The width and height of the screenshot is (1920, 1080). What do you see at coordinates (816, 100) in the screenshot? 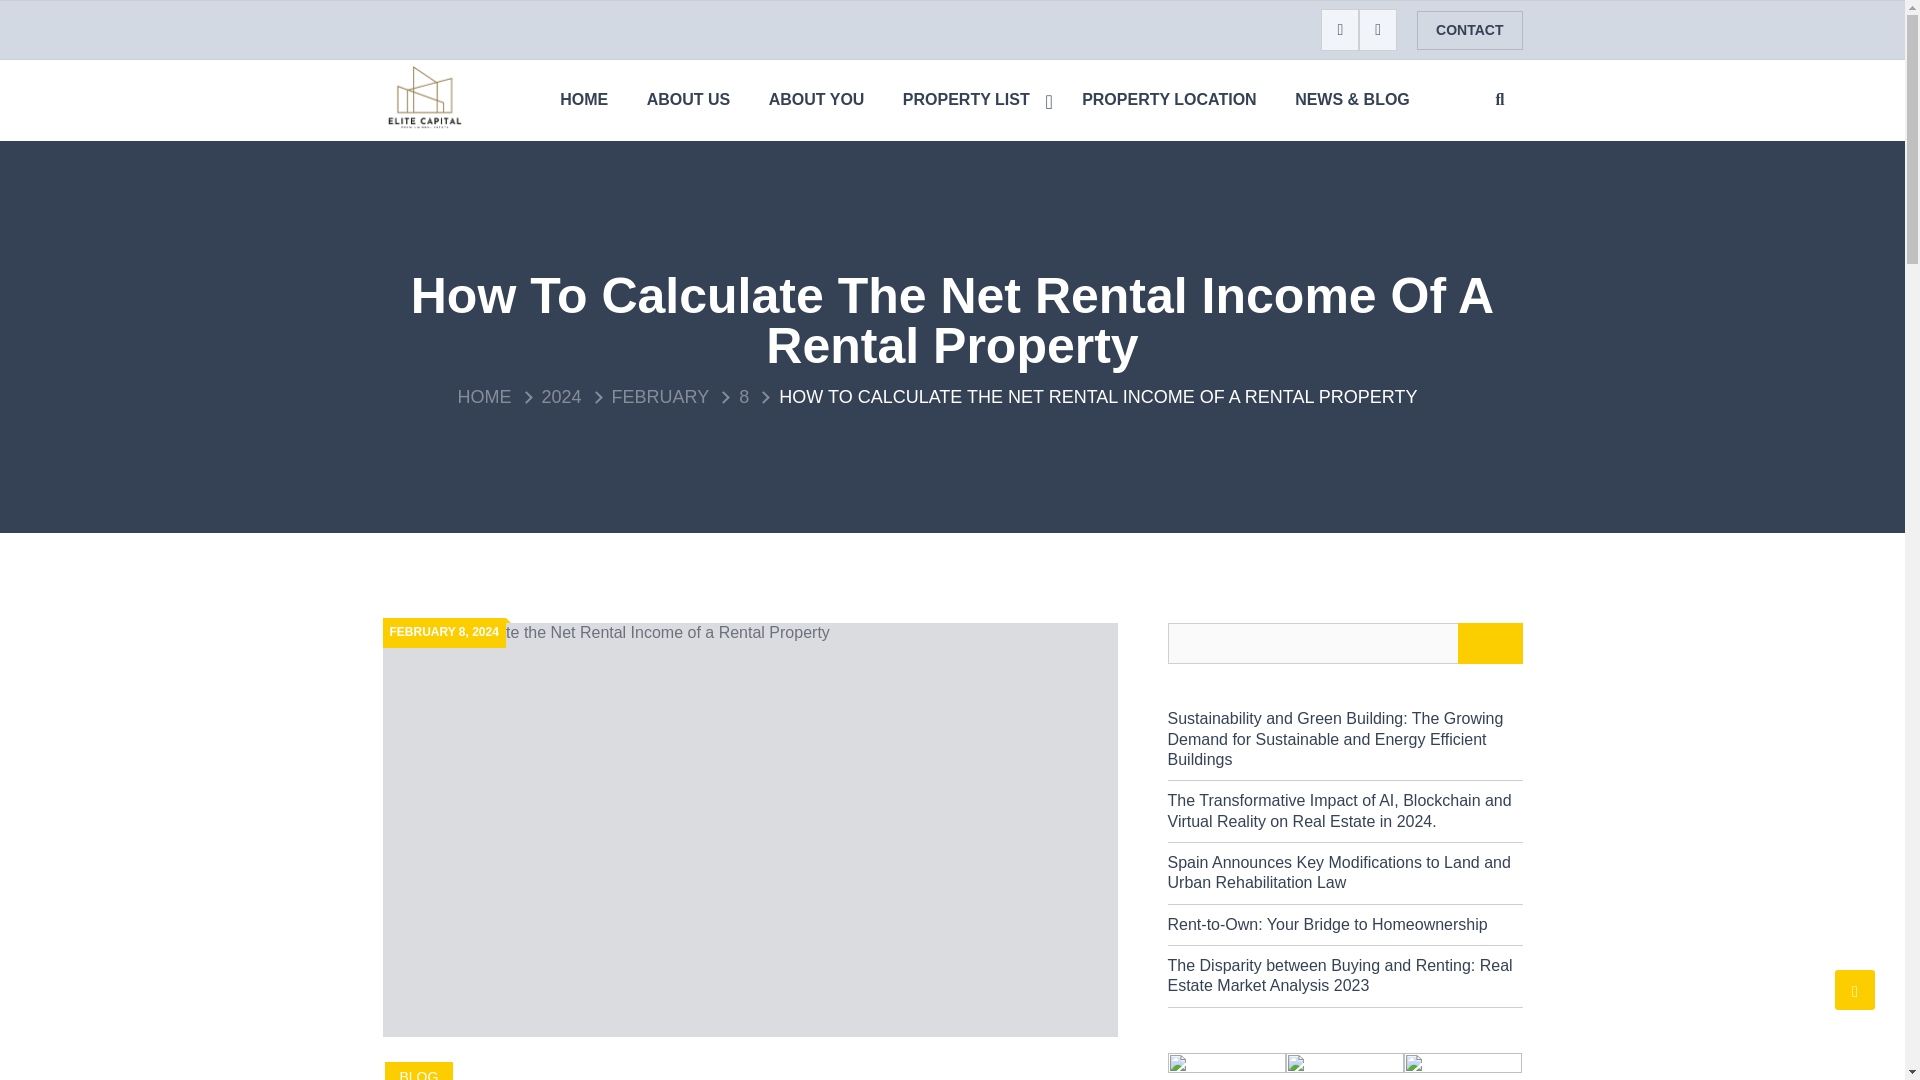
I see `ABOUT YOU` at bounding box center [816, 100].